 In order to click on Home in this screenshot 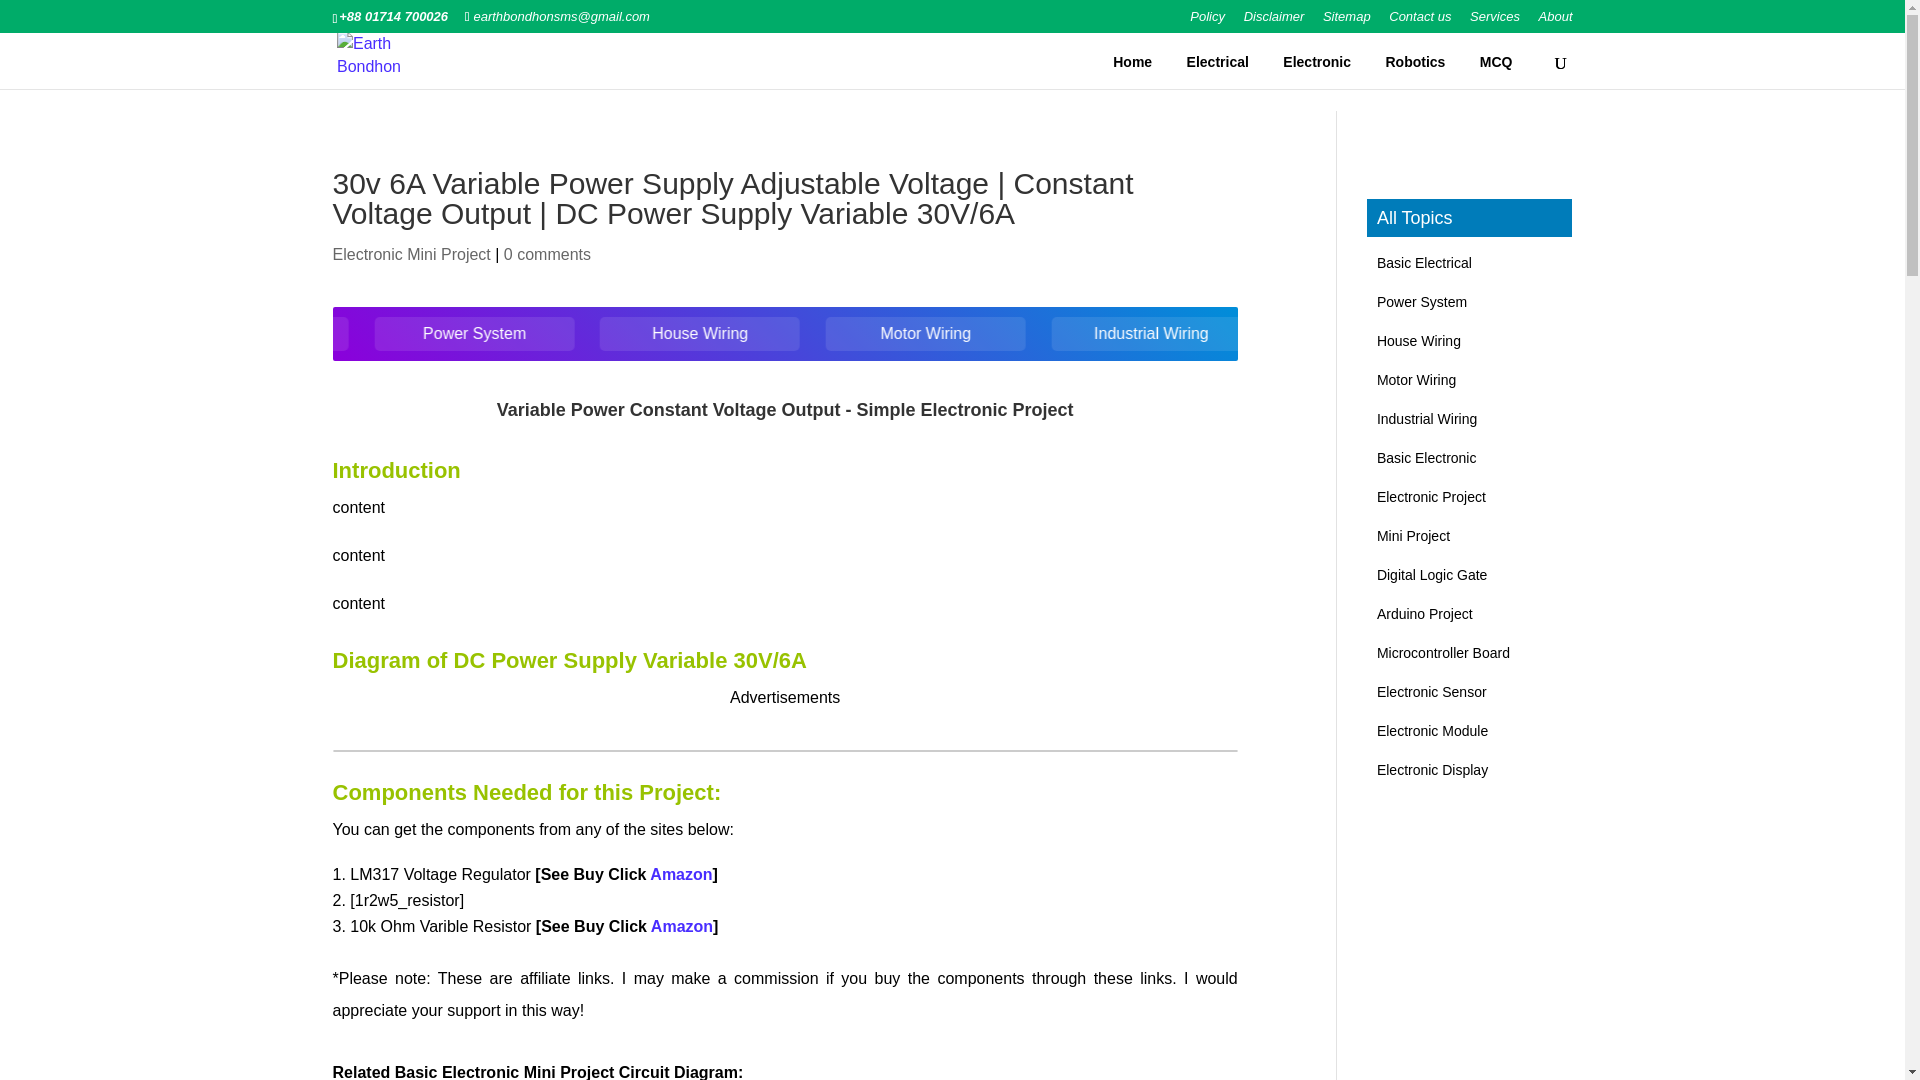, I will do `click(1132, 62)`.